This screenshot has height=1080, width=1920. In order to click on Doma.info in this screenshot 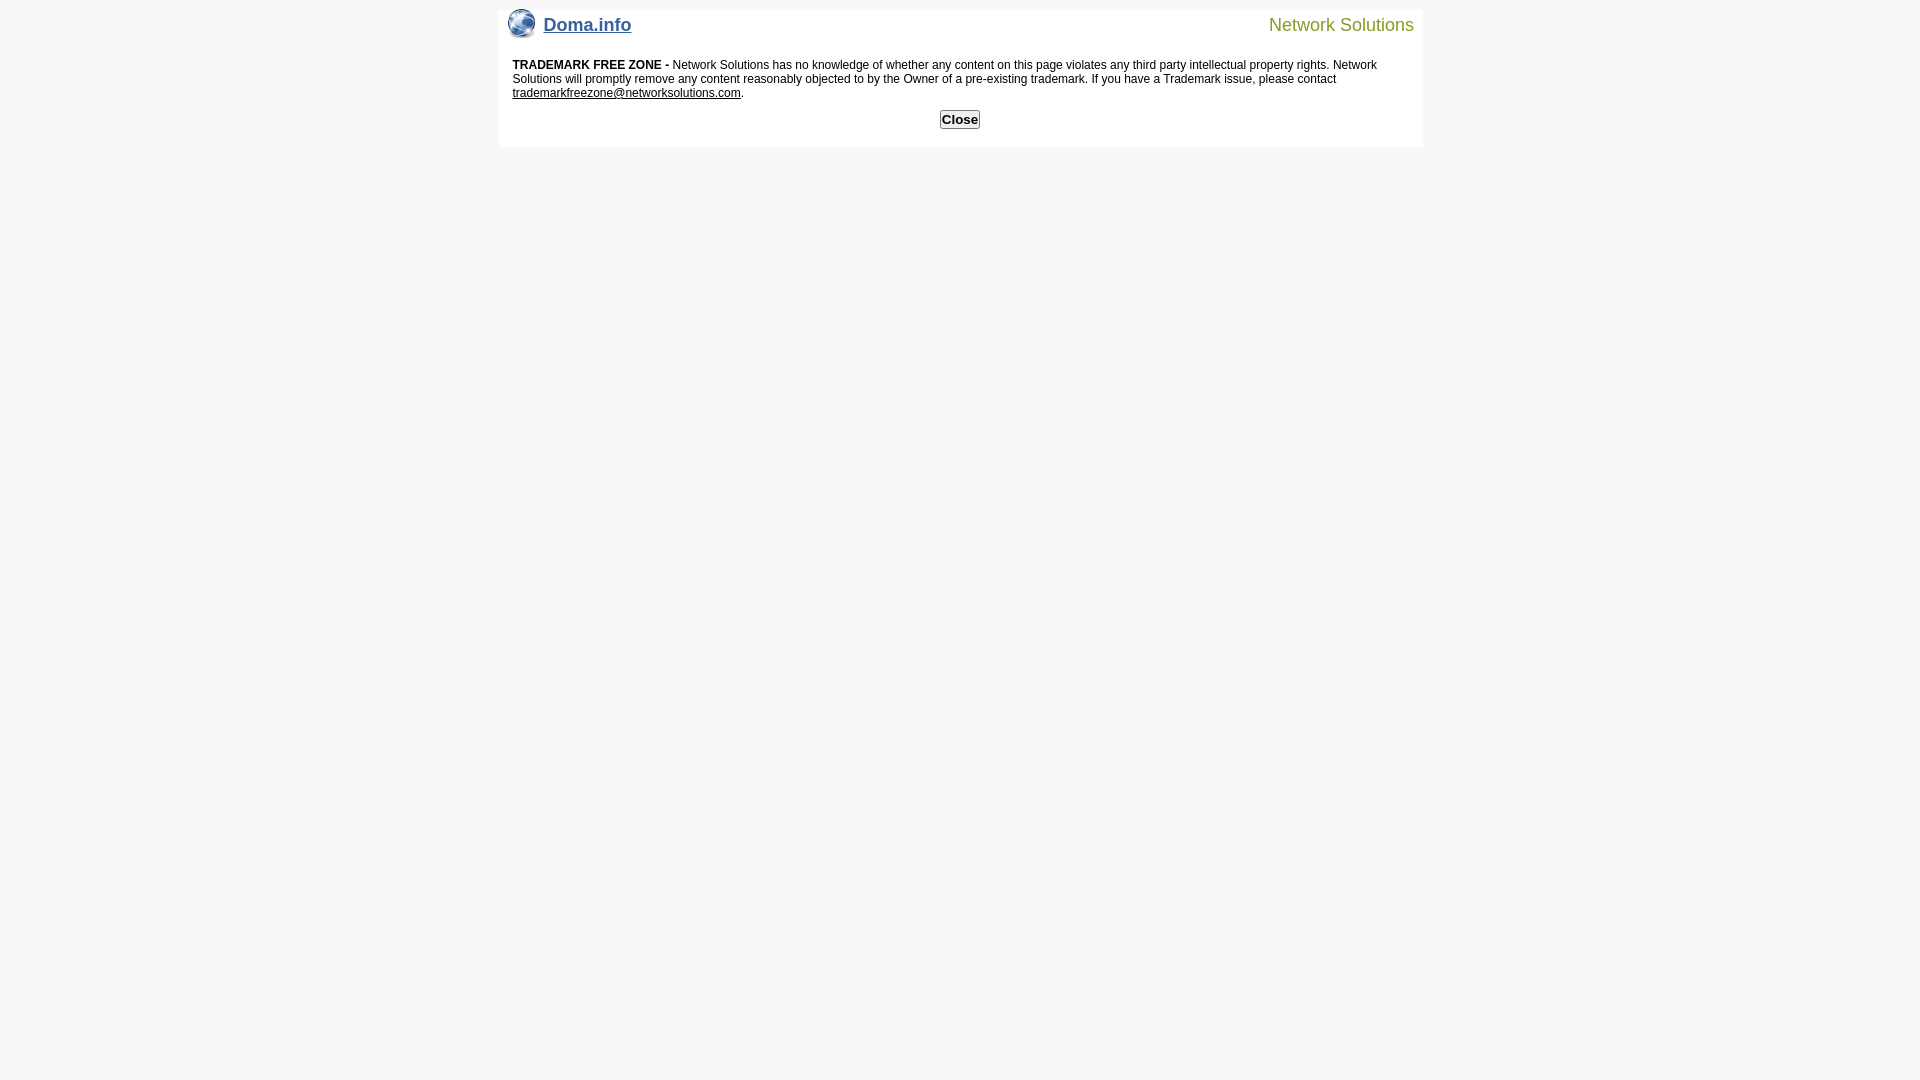, I will do `click(570, 30)`.